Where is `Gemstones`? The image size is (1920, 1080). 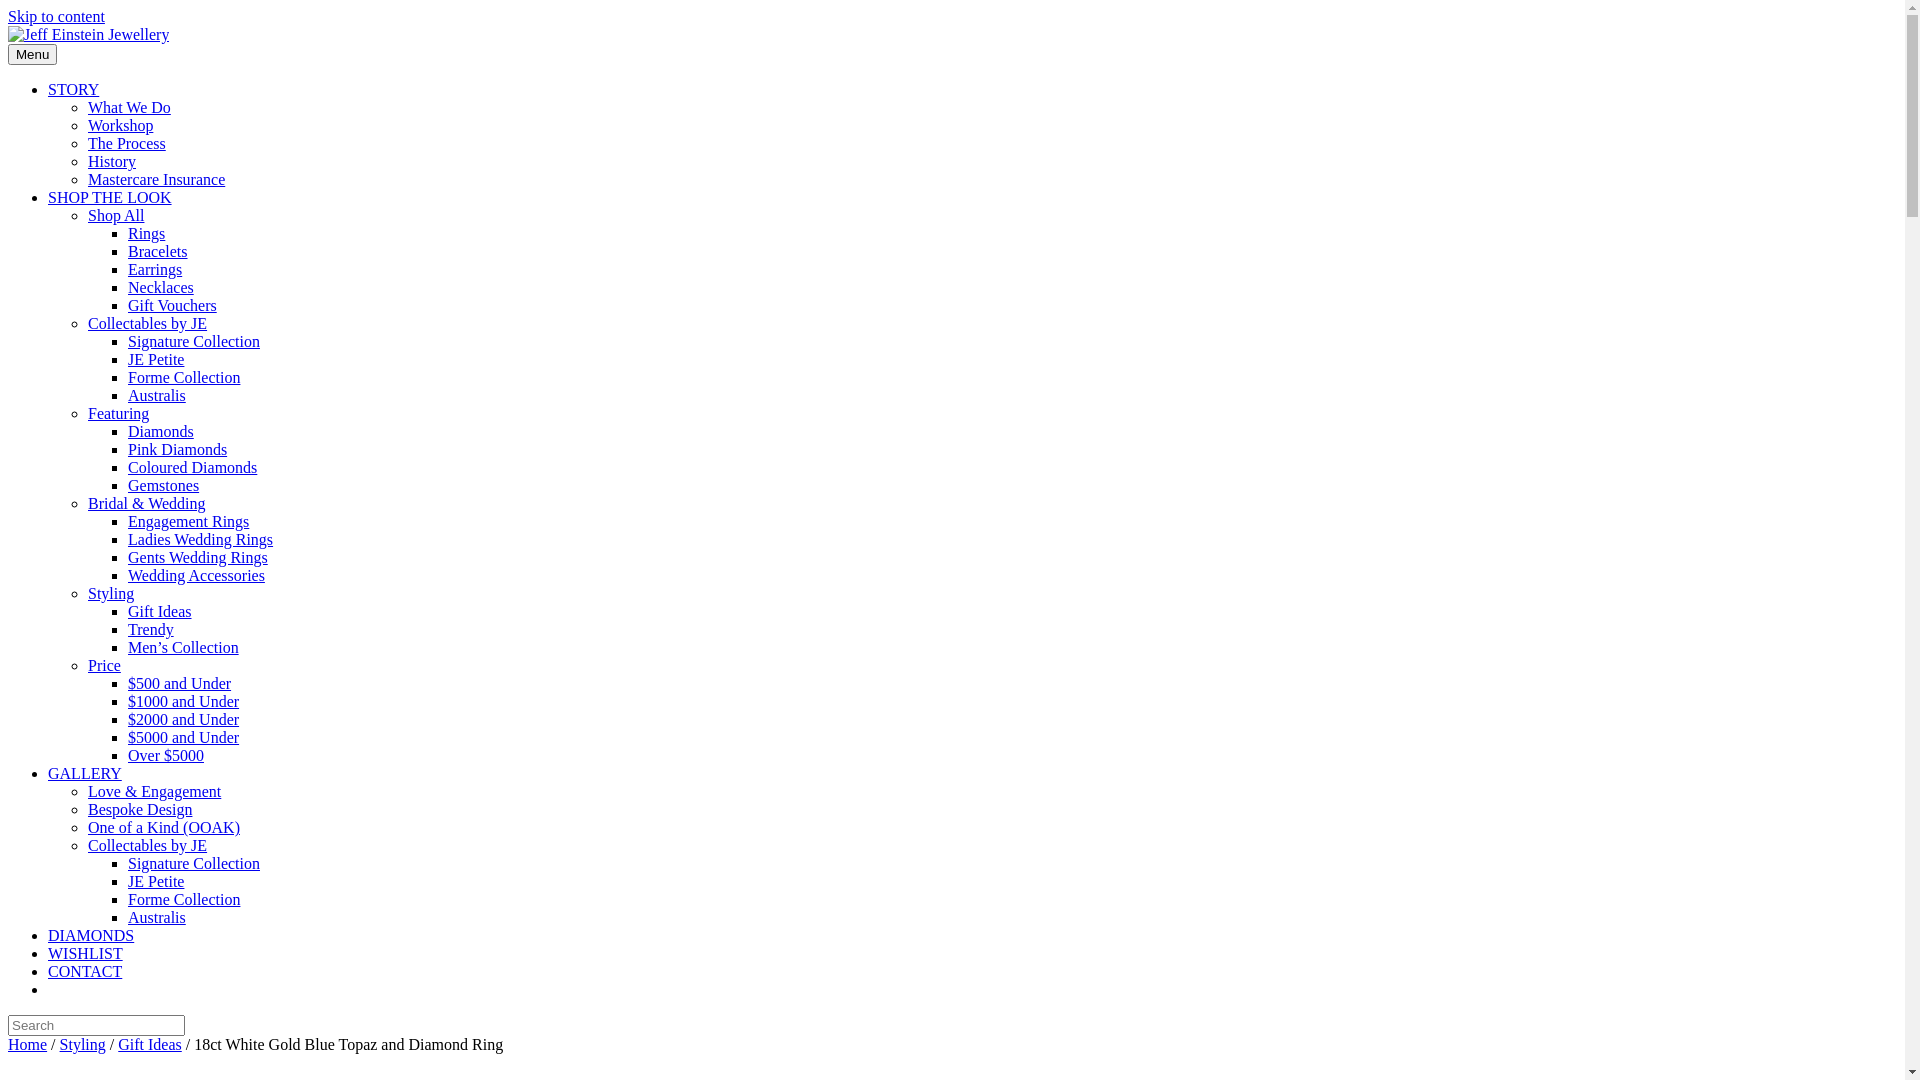 Gemstones is located at coordinates (164, 486).